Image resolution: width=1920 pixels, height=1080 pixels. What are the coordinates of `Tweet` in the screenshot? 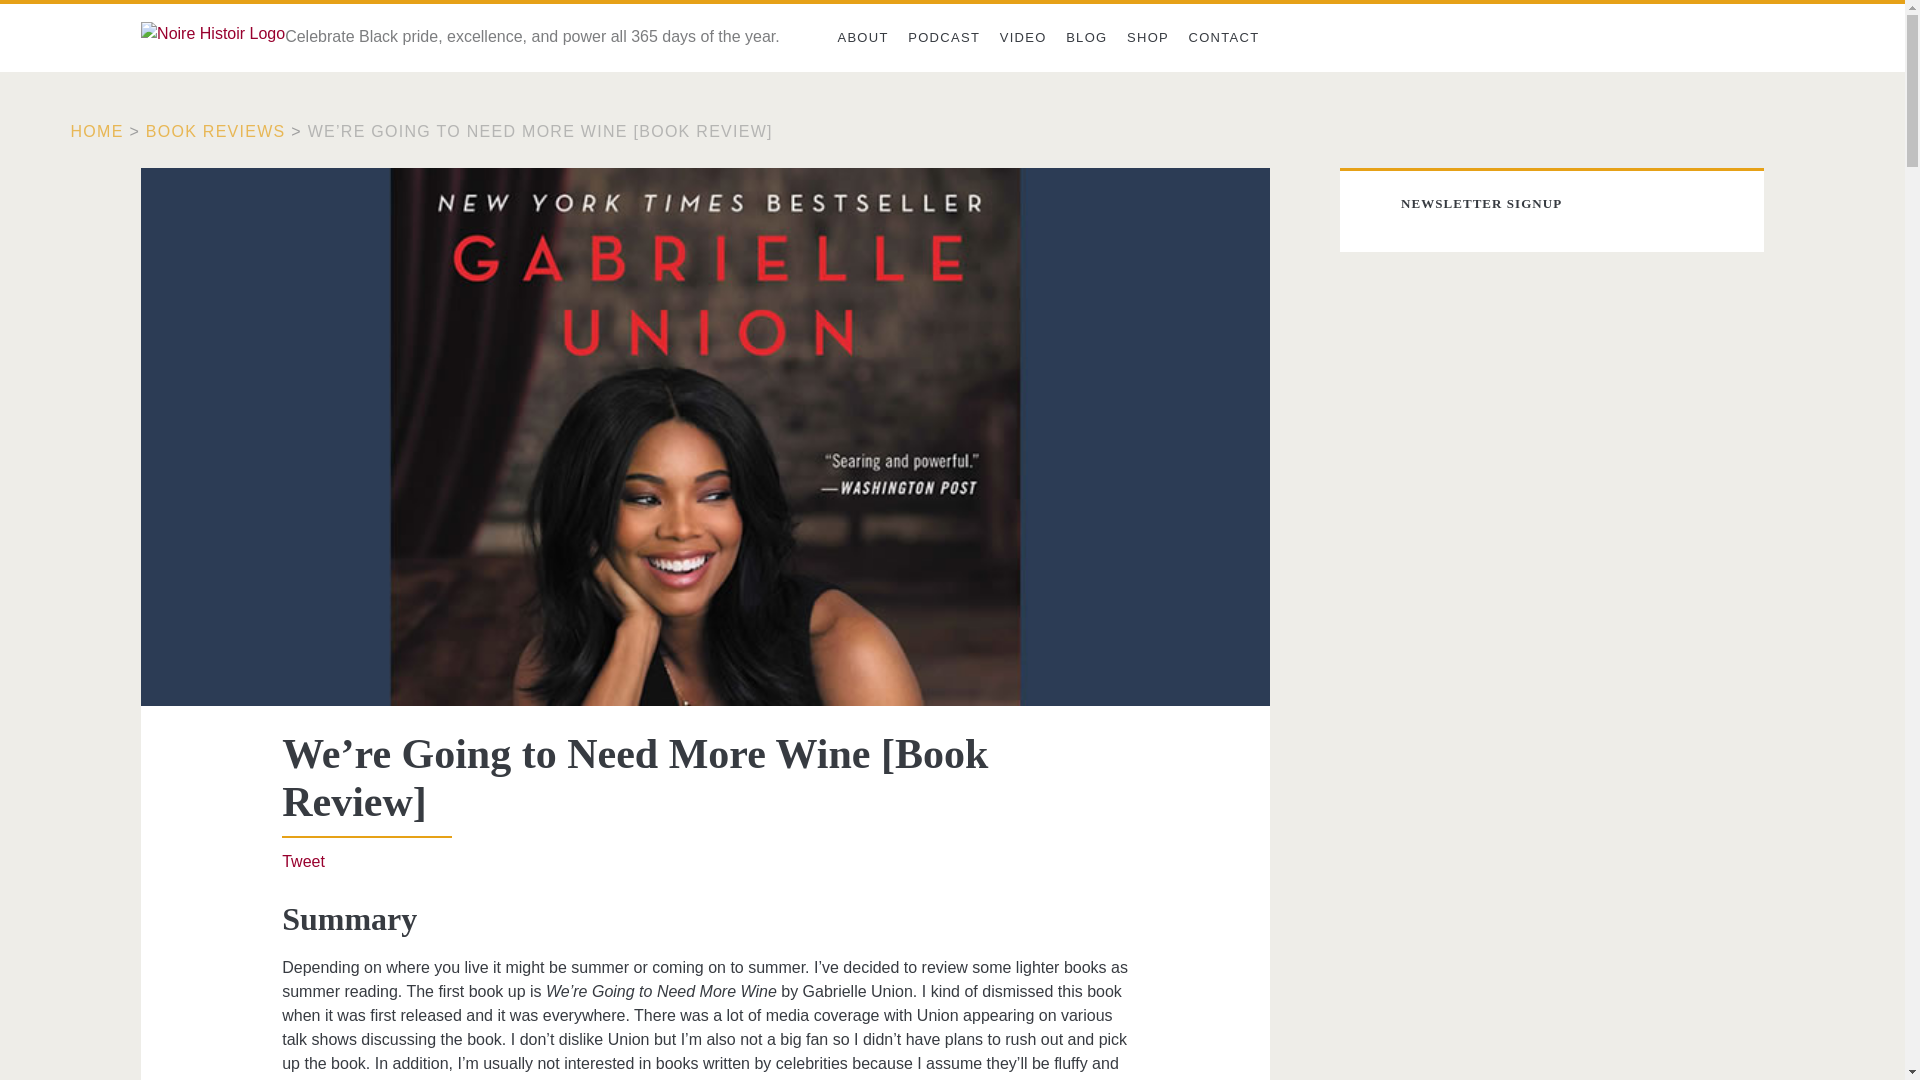 It's located at (303, 862).